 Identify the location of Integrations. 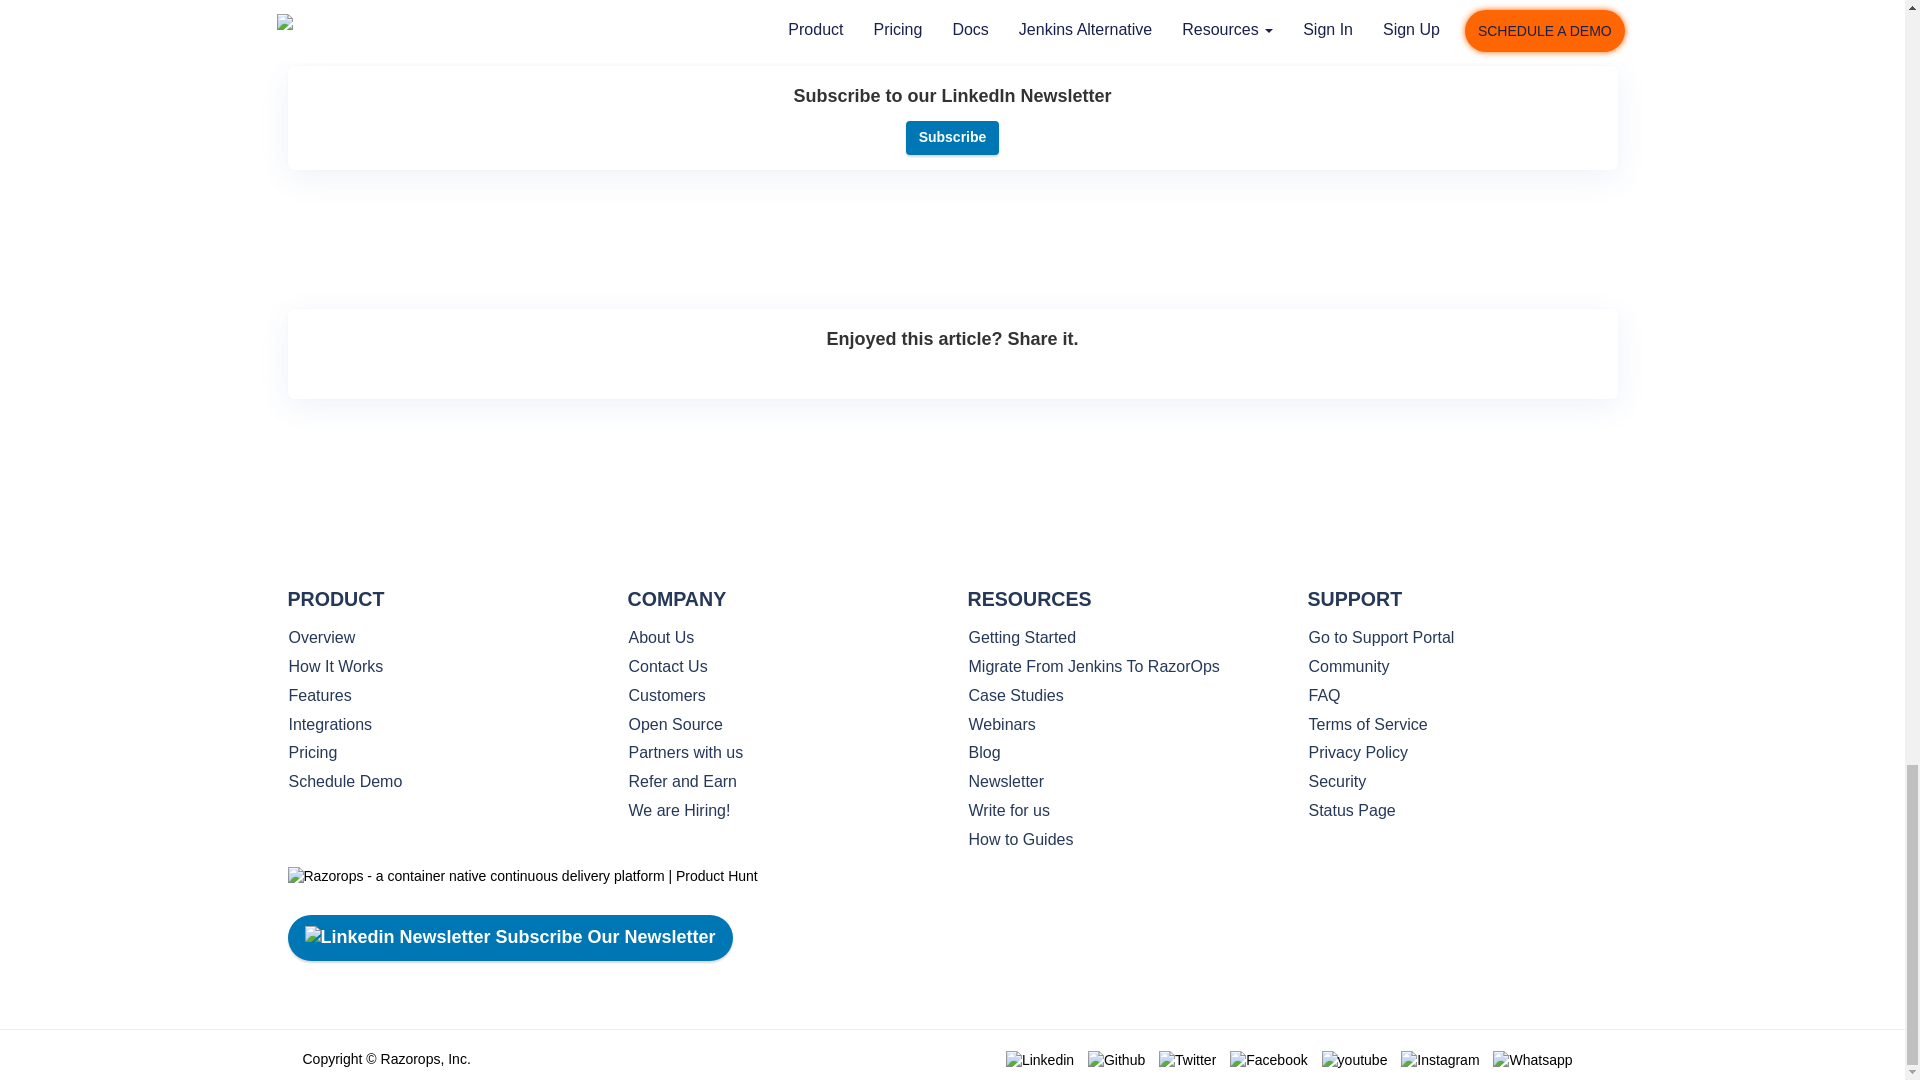
(442, 724).